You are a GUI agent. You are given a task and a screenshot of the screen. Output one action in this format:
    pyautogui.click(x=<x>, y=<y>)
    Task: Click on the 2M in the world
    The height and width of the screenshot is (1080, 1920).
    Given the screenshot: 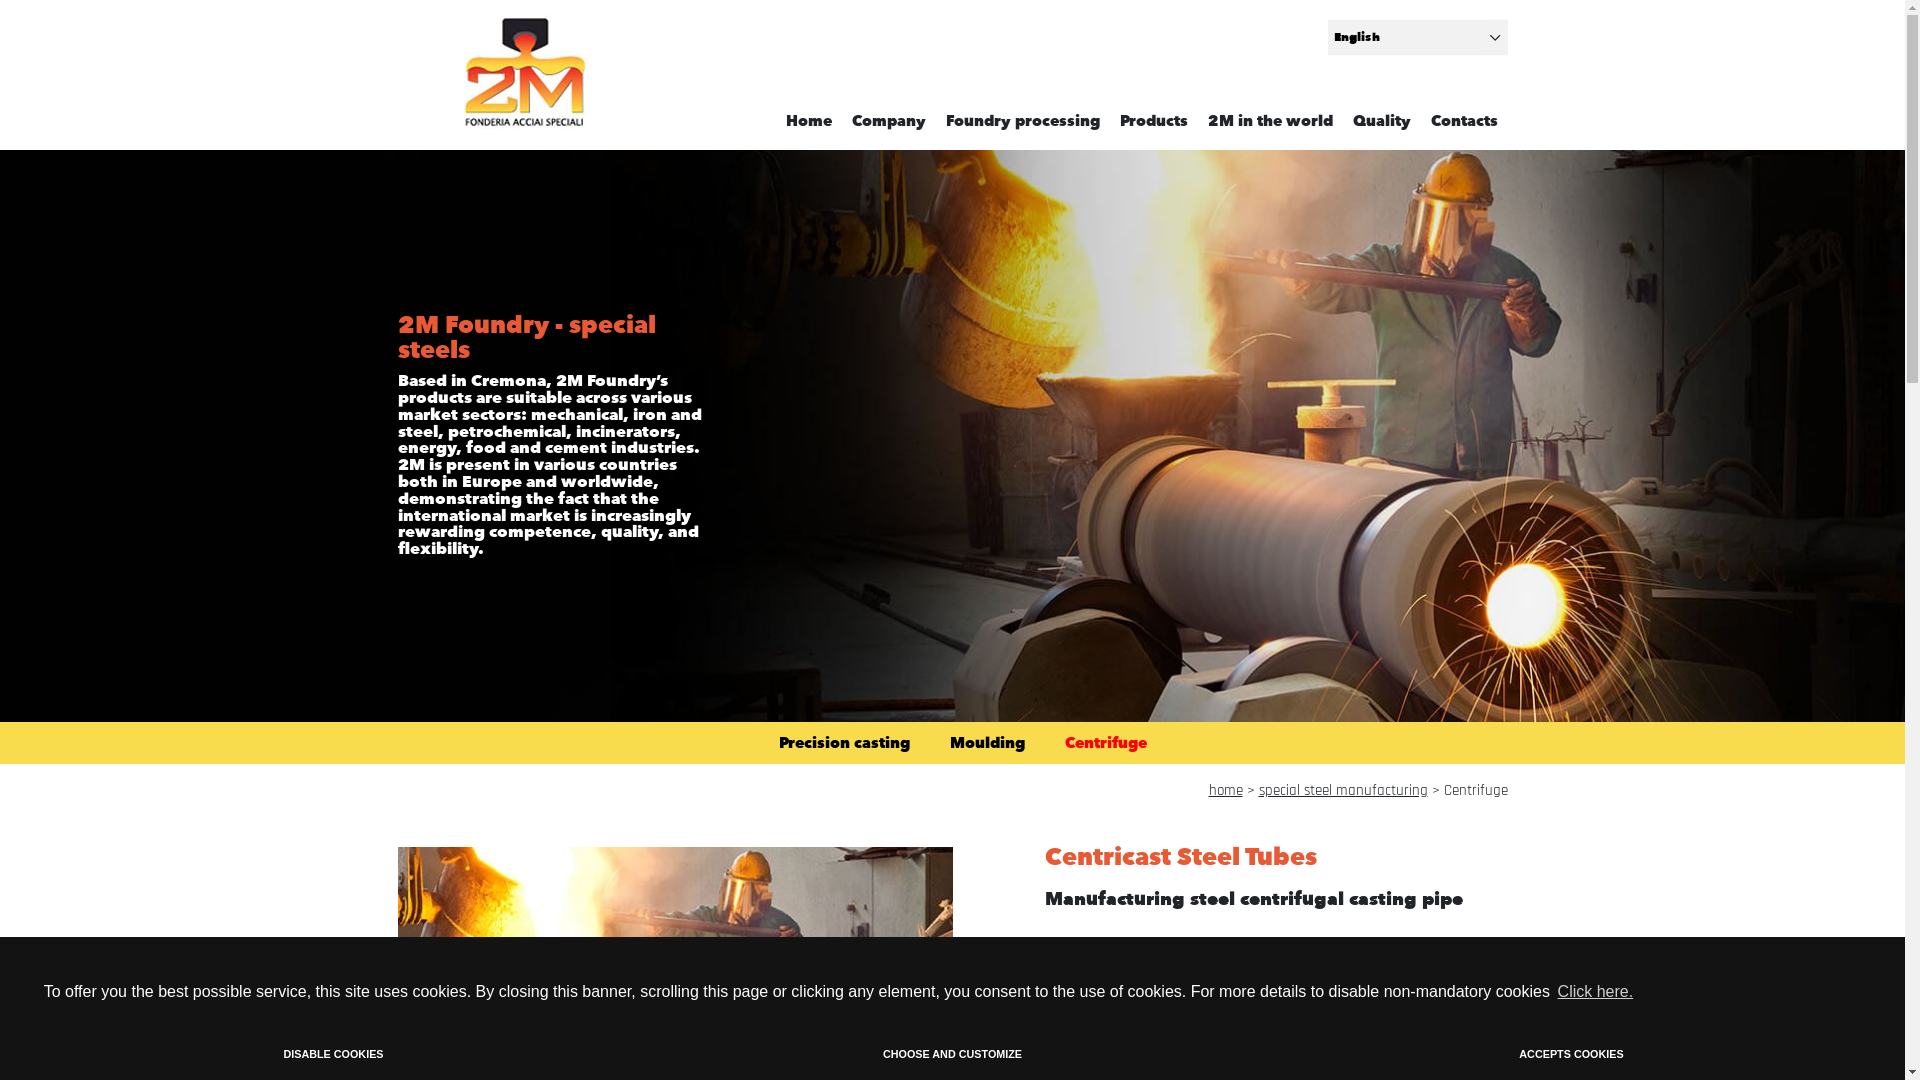 What is the action you would take?
    pyautogui.click(x=1270, y=121)
    